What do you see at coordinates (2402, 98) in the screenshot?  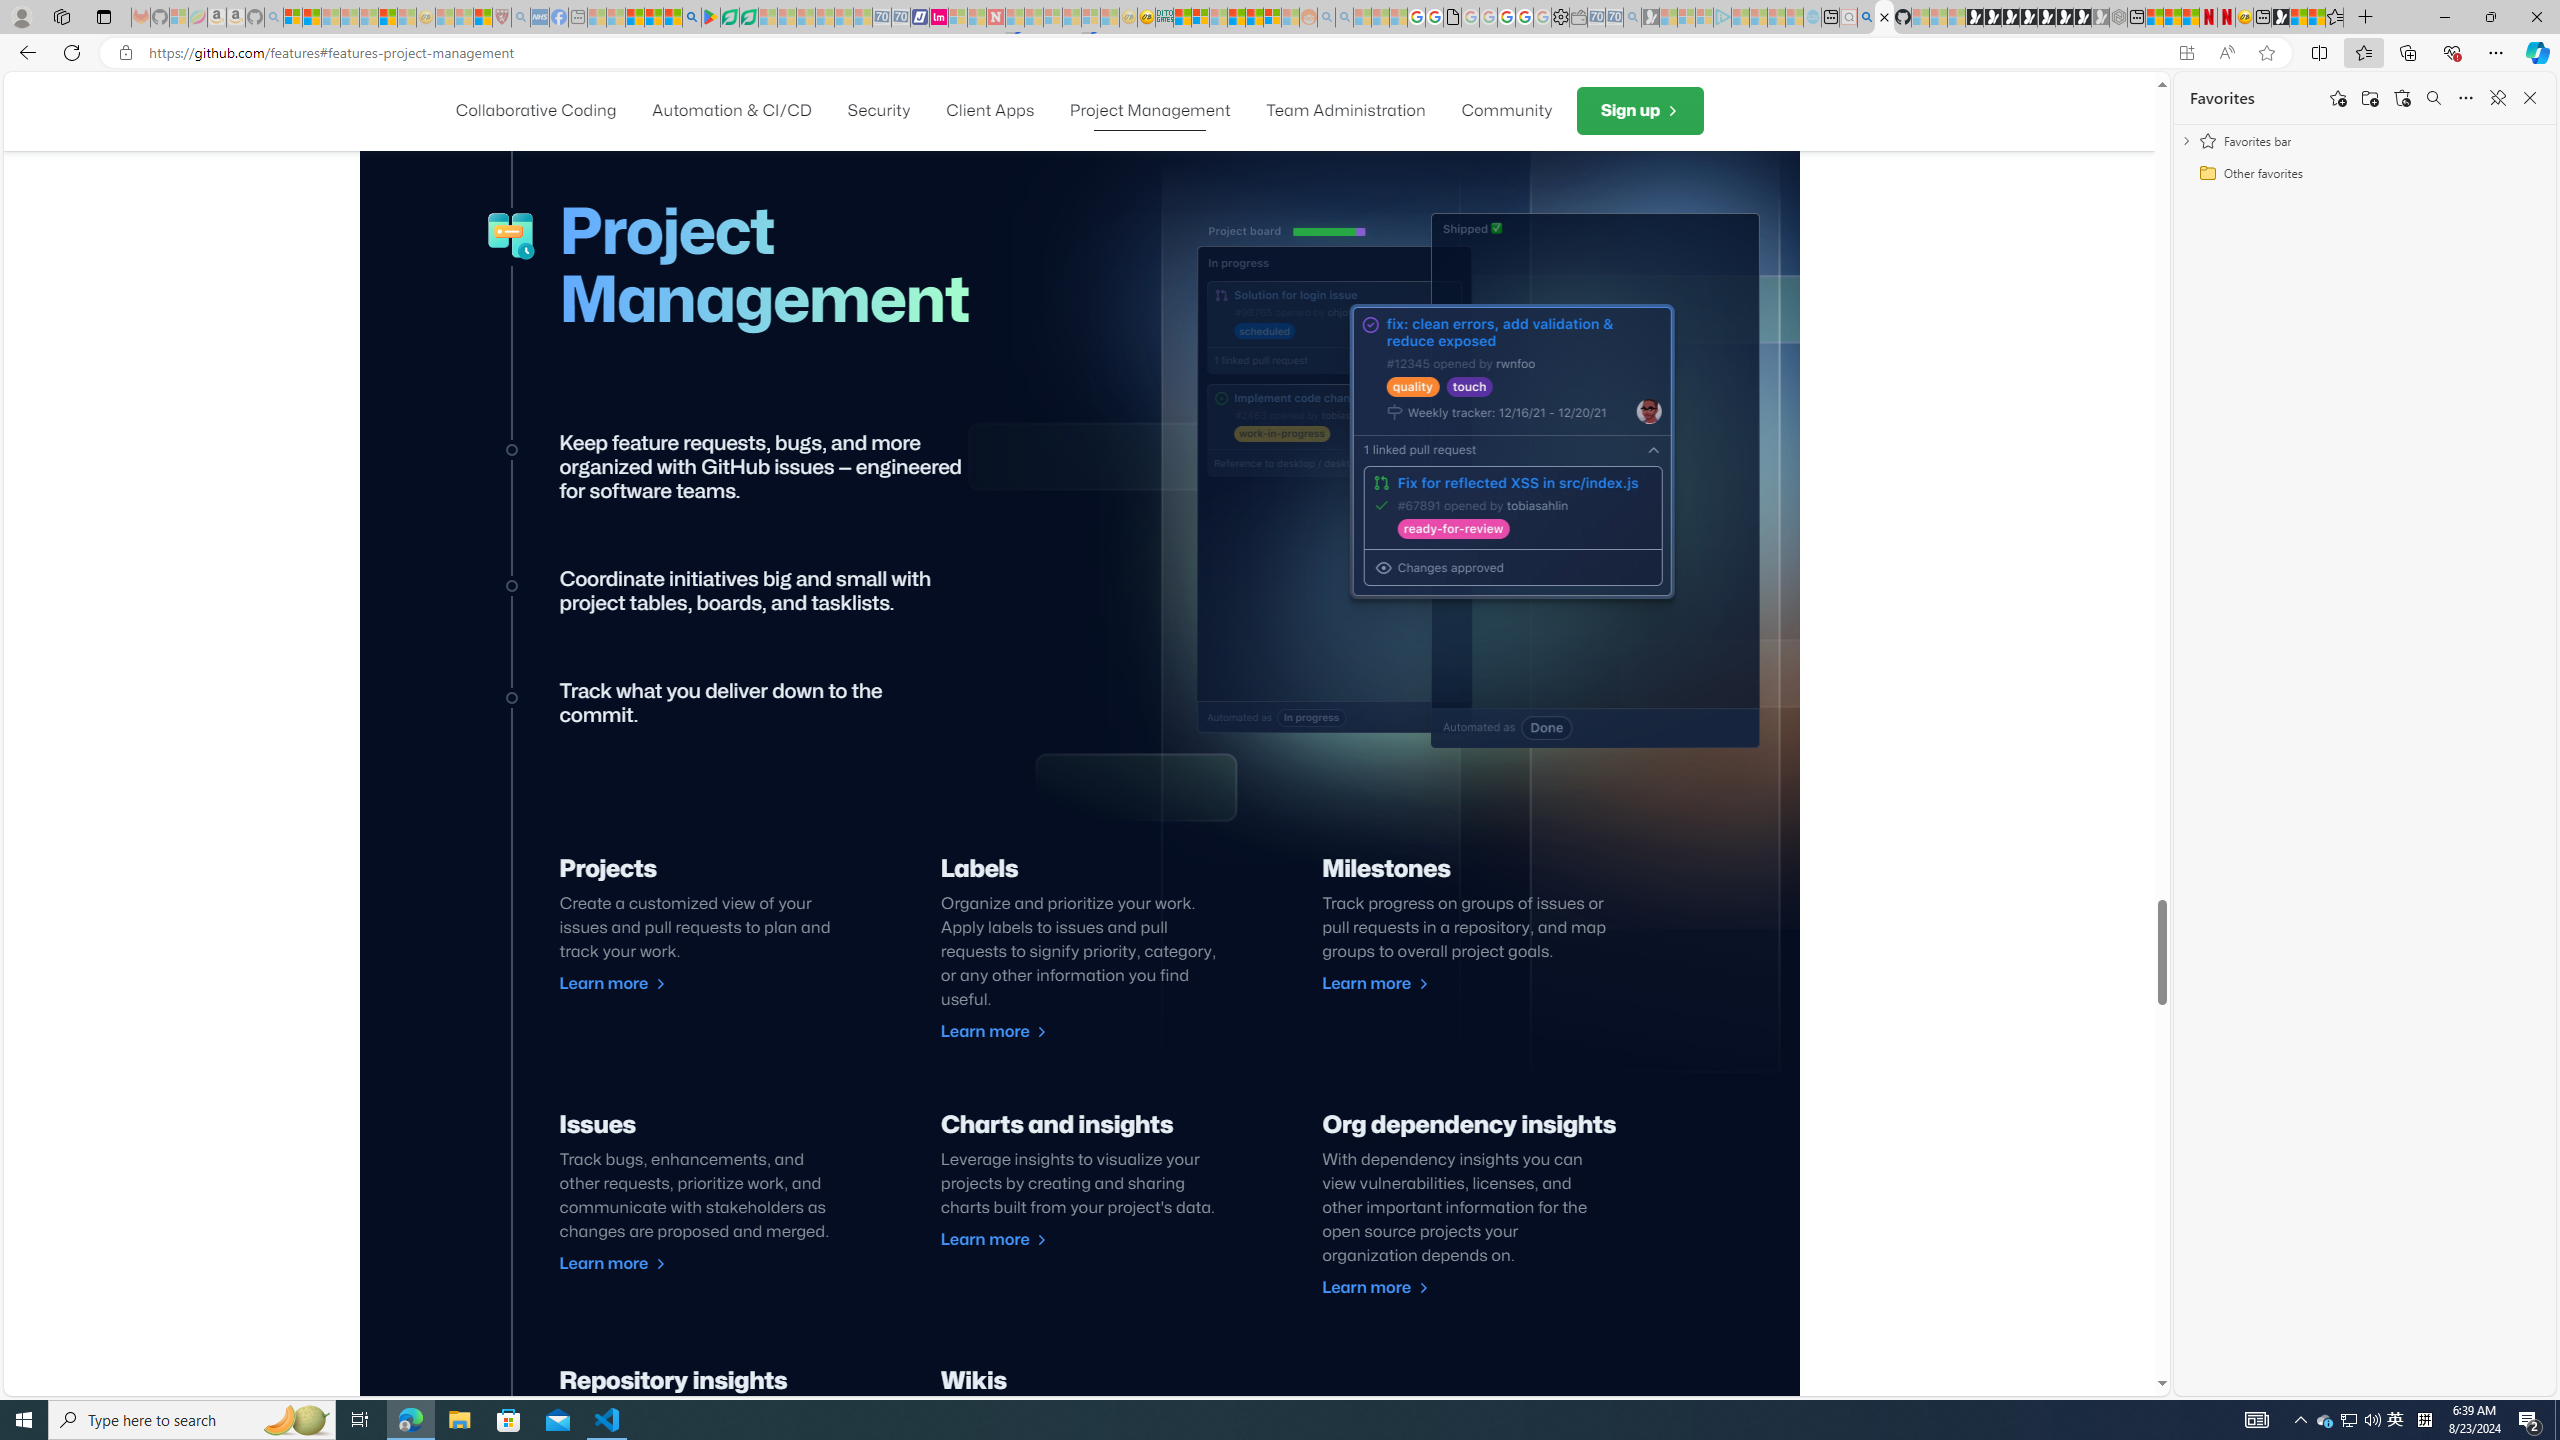 I see `Restore deleted favorites` at bounding box center [2402, 98].